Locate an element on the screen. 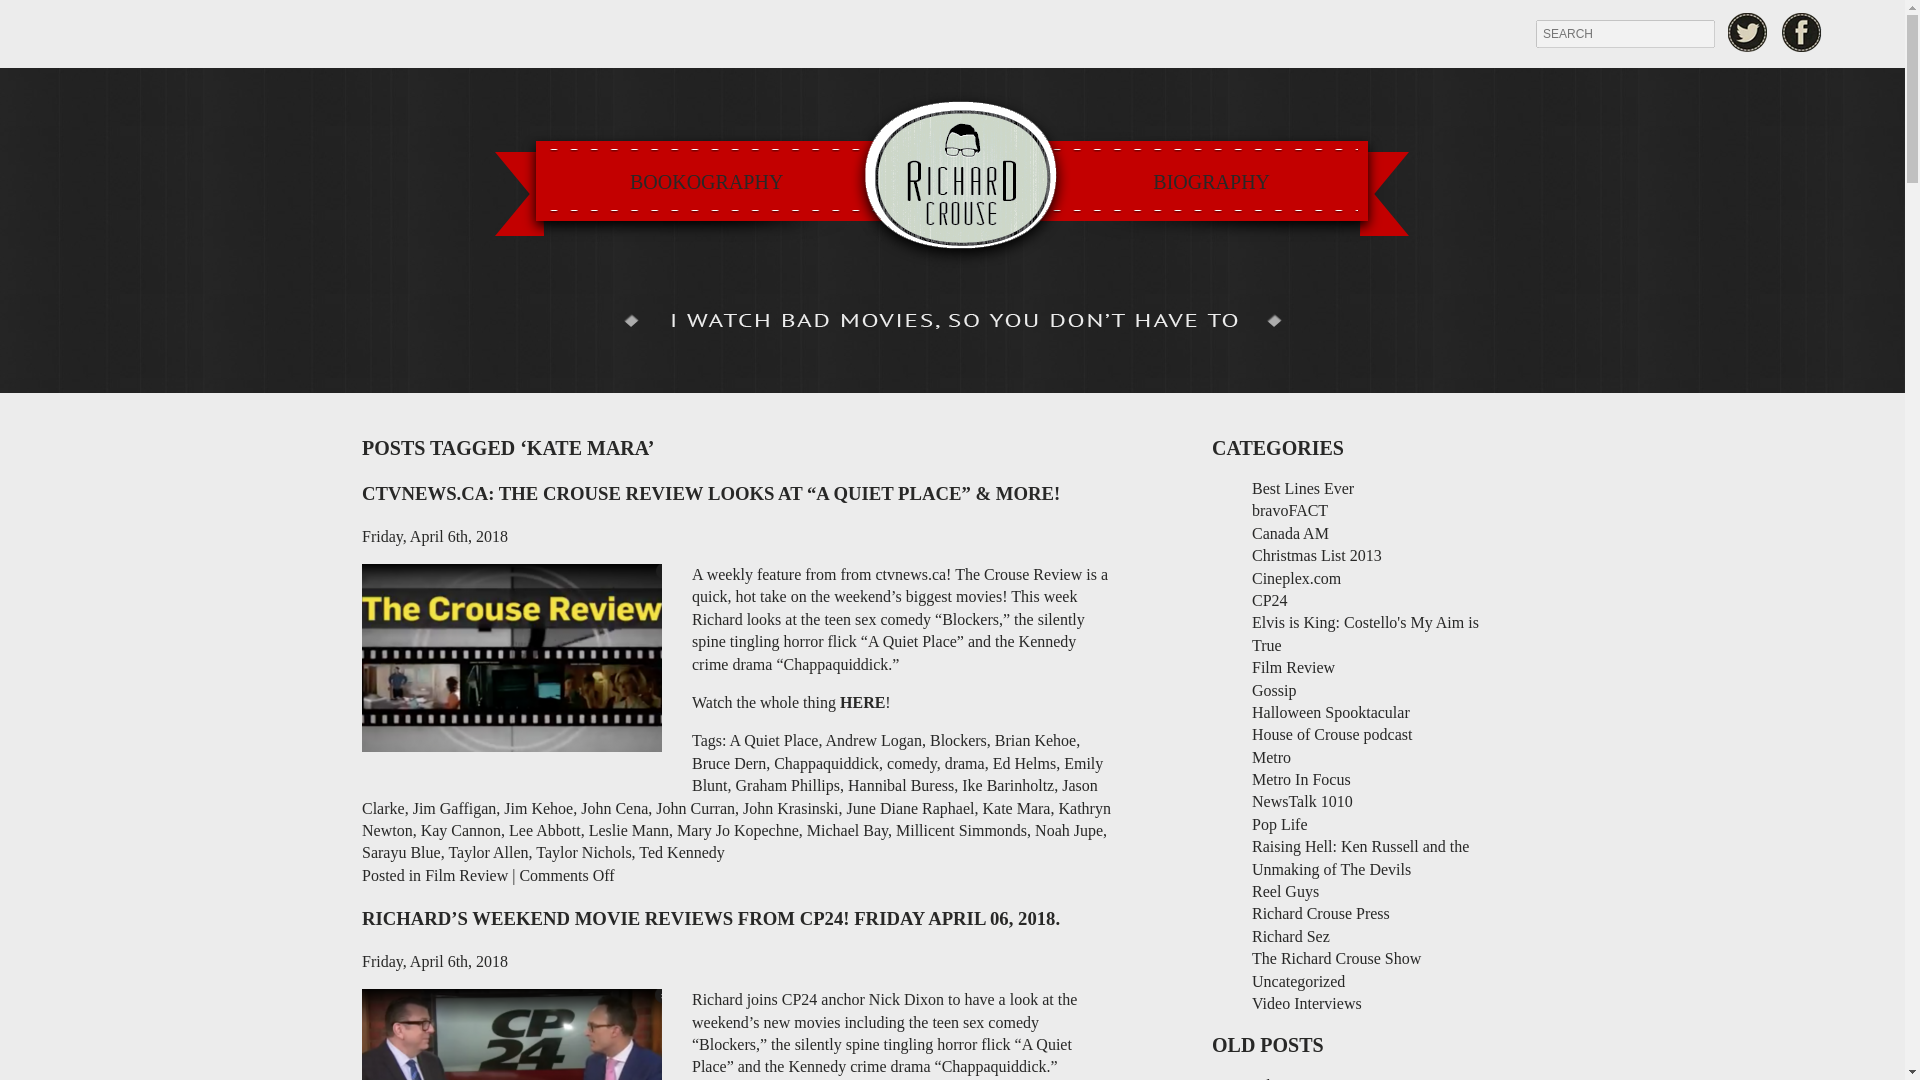 This screenshot has height=1080, width=1920. Lee Abbott is located at coordinates (544, 830).